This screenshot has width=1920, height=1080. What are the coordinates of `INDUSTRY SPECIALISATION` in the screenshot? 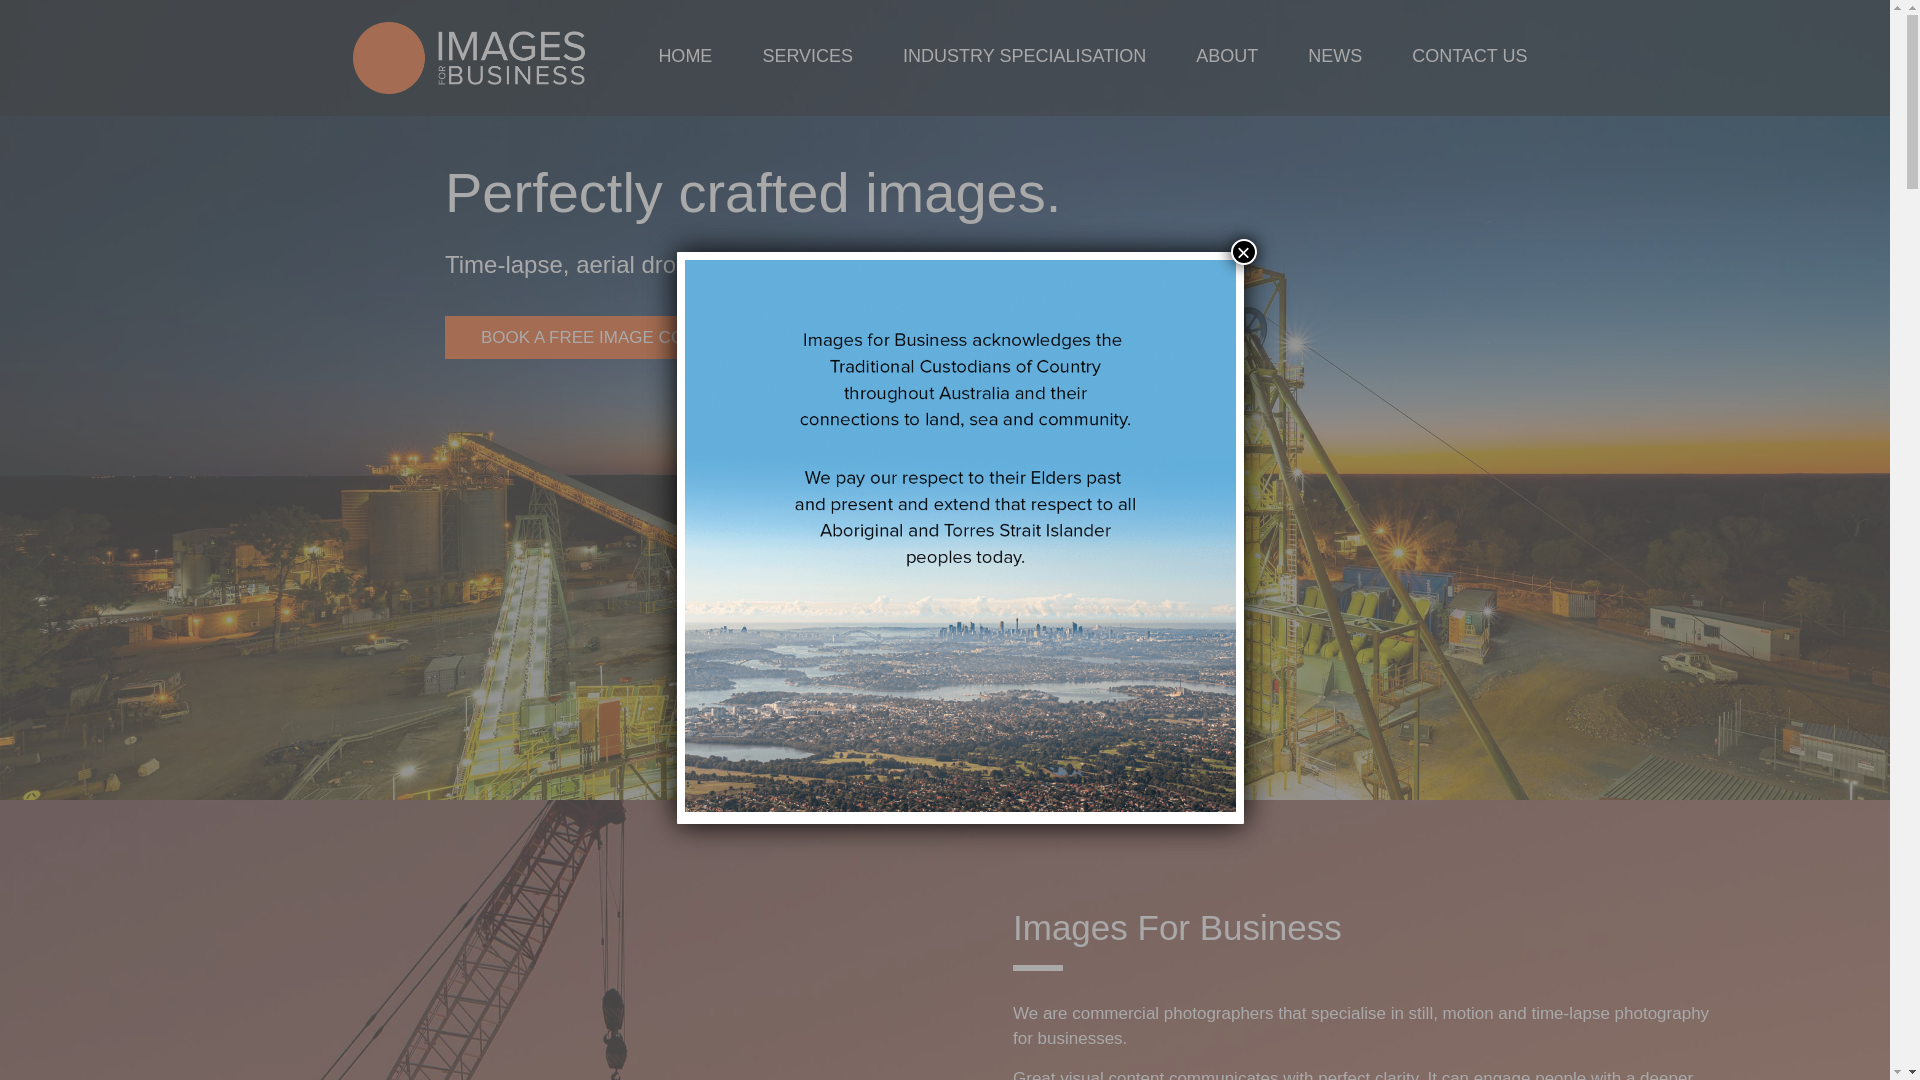 It's located at (1024, 58).